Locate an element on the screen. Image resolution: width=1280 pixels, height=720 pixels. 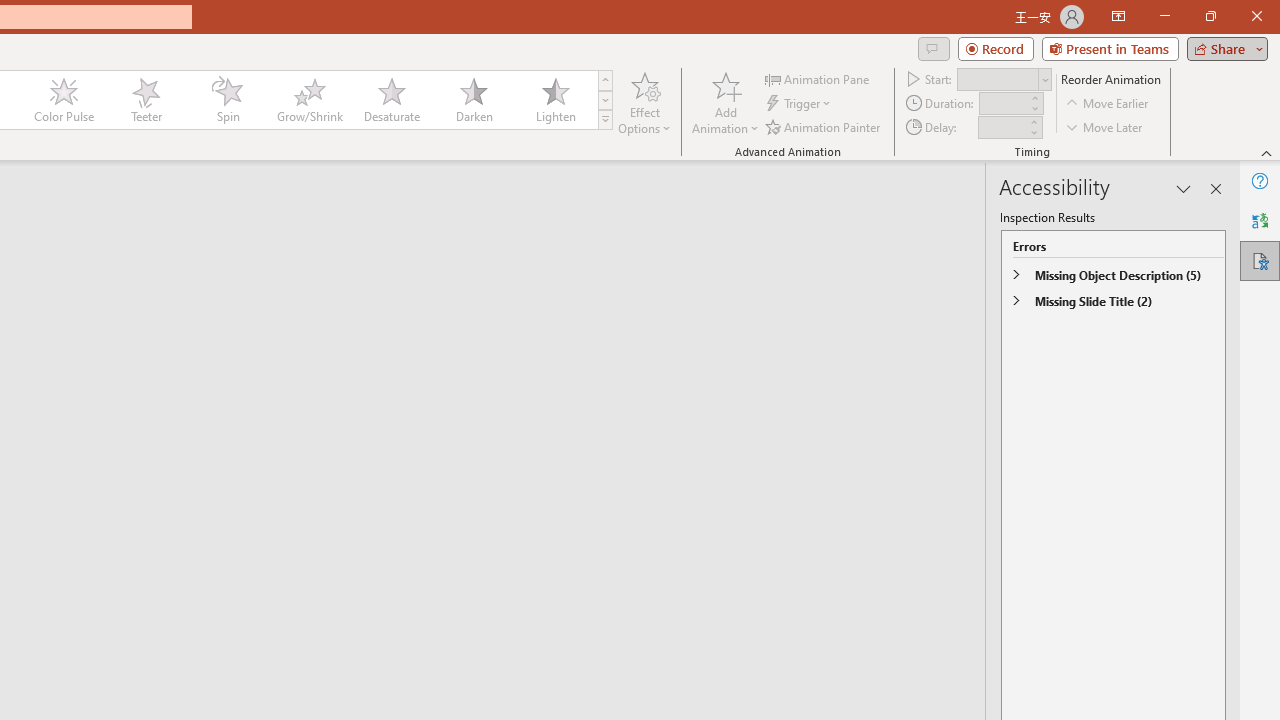
Animation Duration is located at coordinates (1003, 104).